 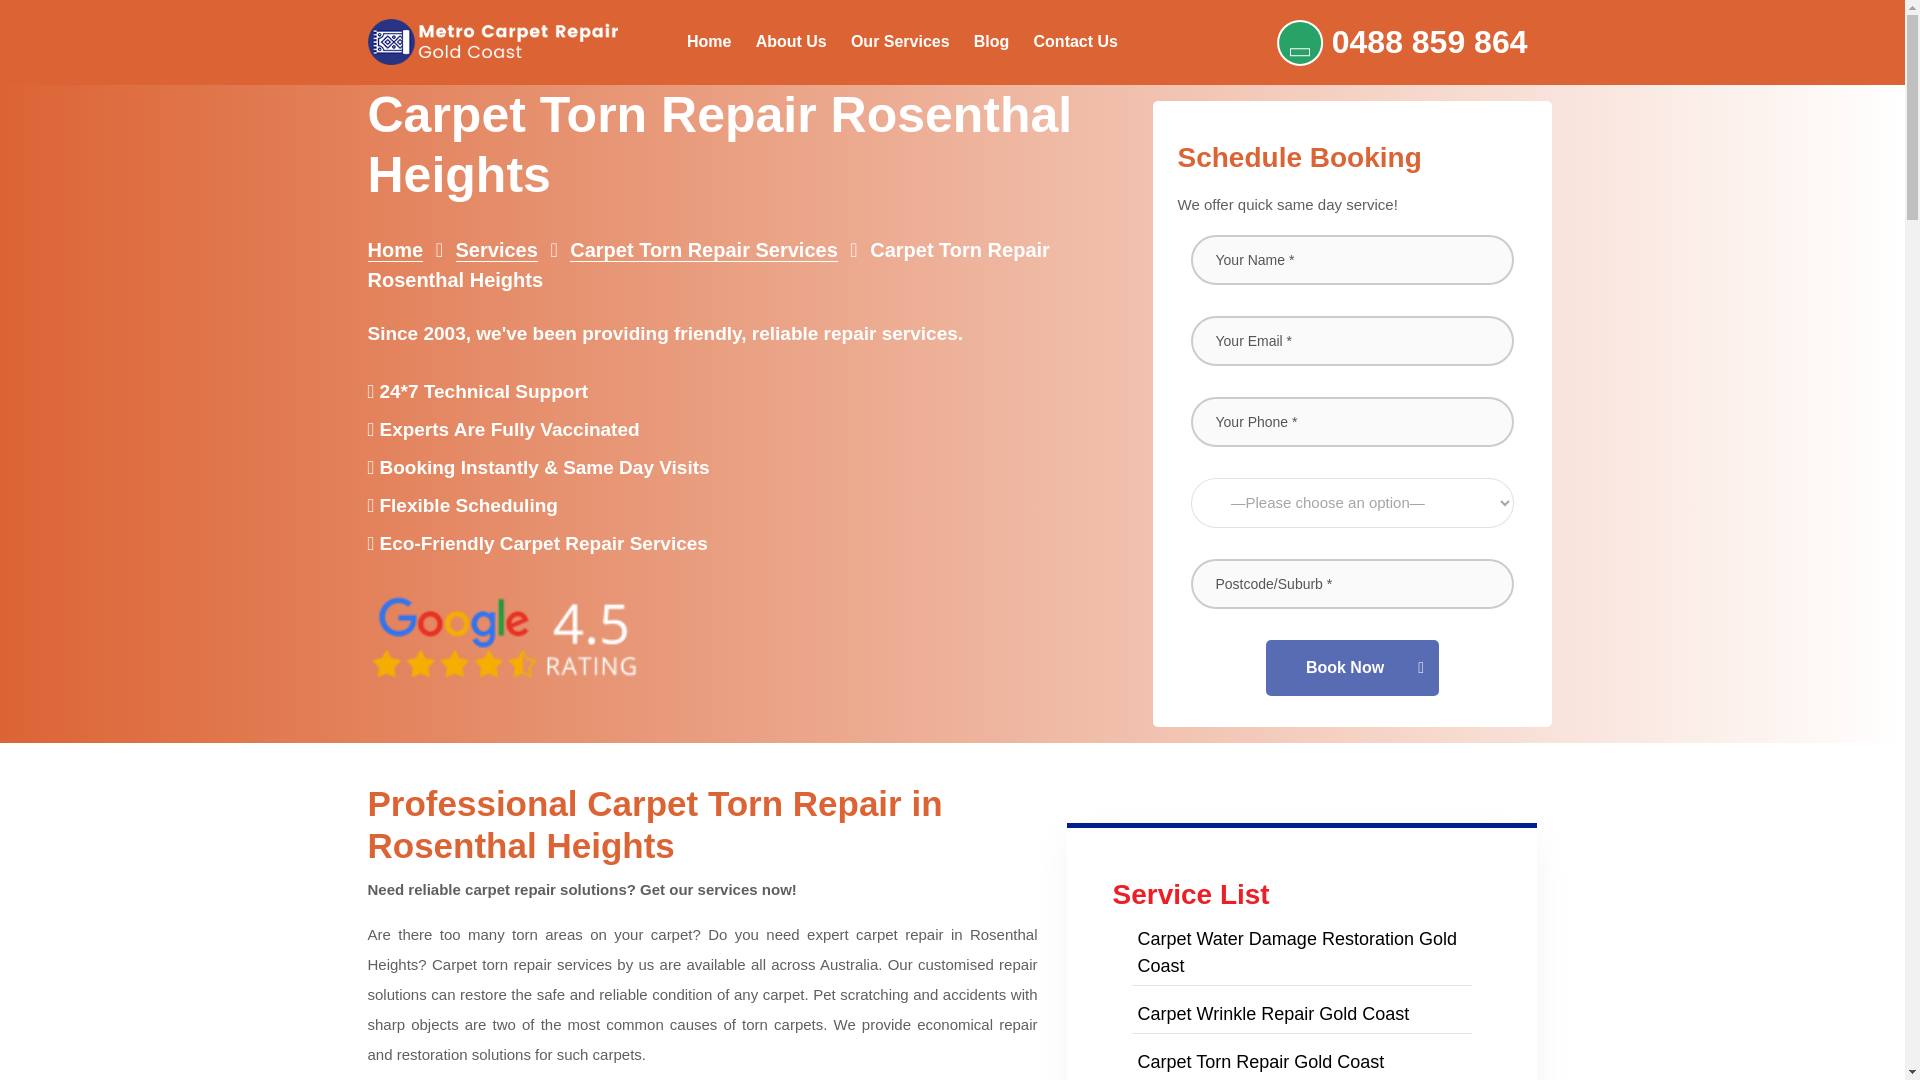 What do you see at coordinates (704, 250) in the screenshot?
I see `Carpet Torn Repair Services` at bounding box center [704, 250].